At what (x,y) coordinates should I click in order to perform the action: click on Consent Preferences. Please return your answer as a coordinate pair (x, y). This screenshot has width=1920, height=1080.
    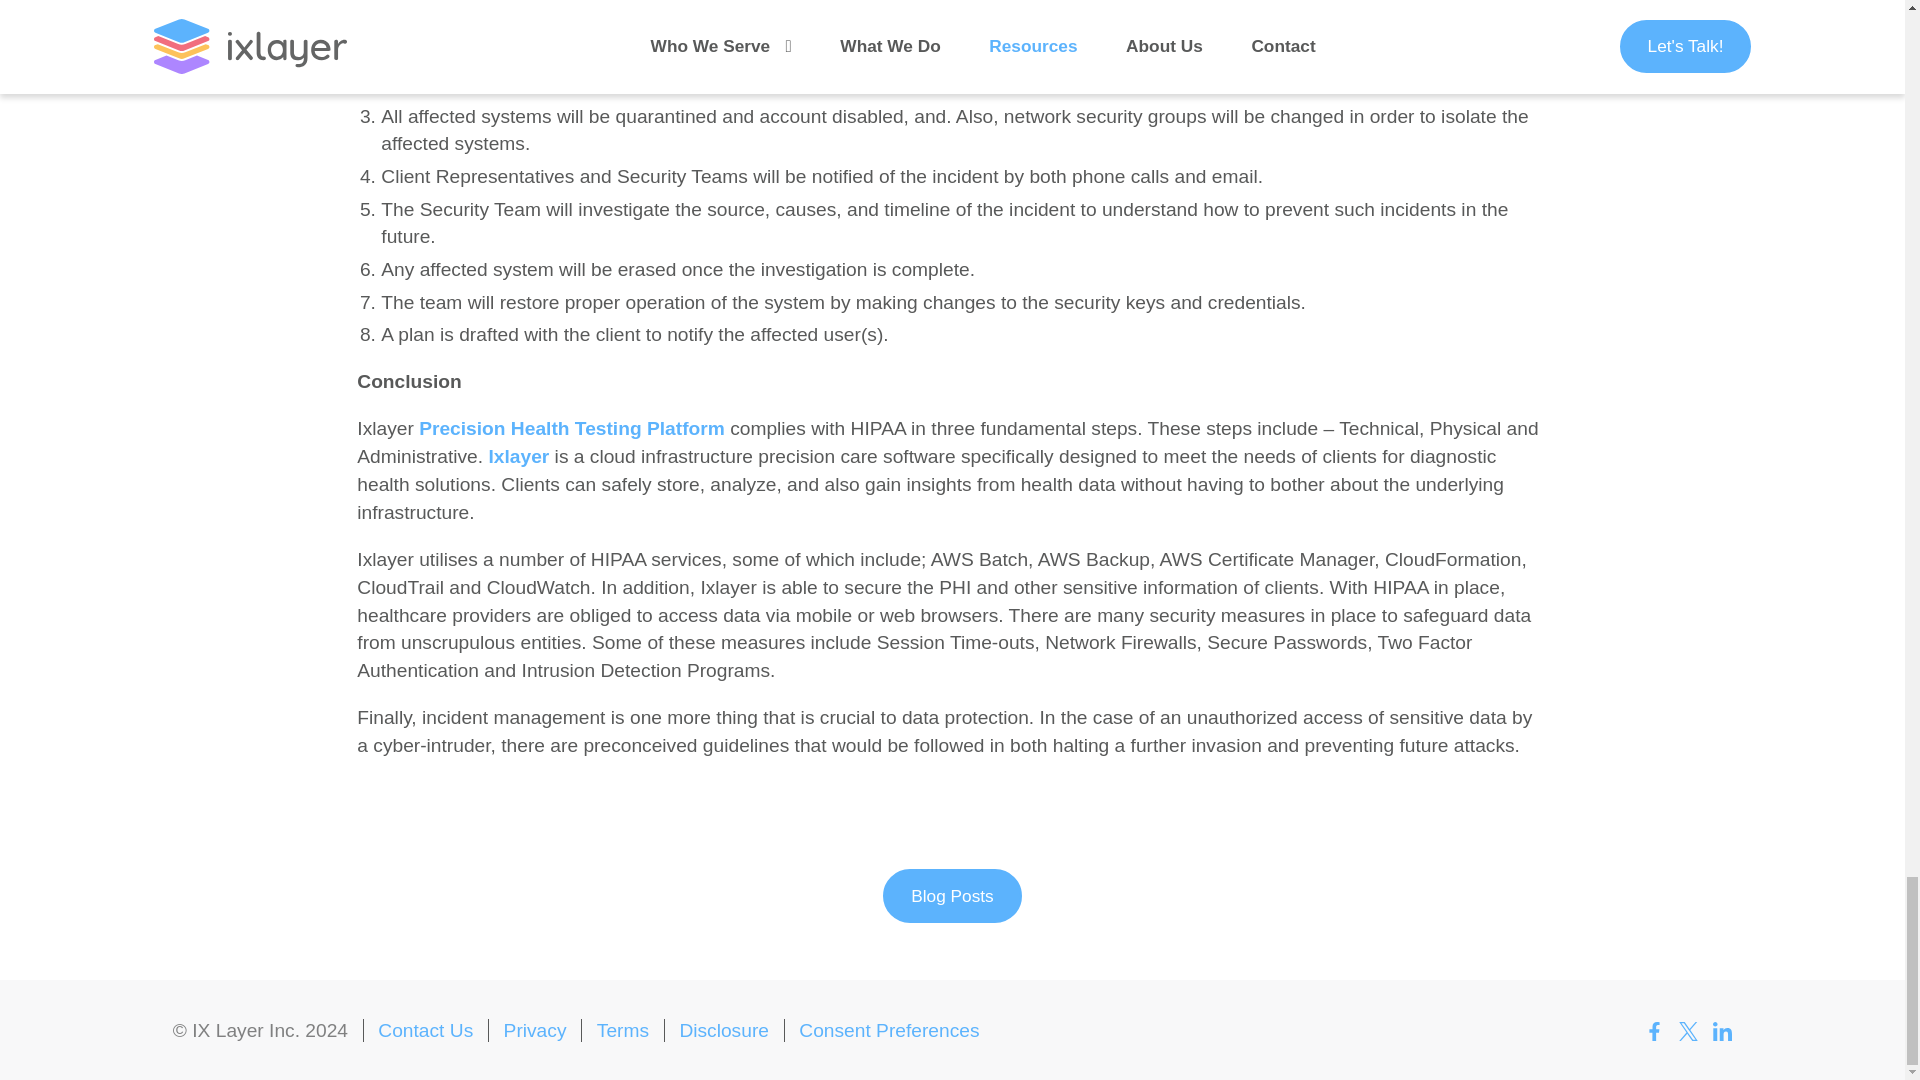
    Looking at the image, I should click on (888, 1030).